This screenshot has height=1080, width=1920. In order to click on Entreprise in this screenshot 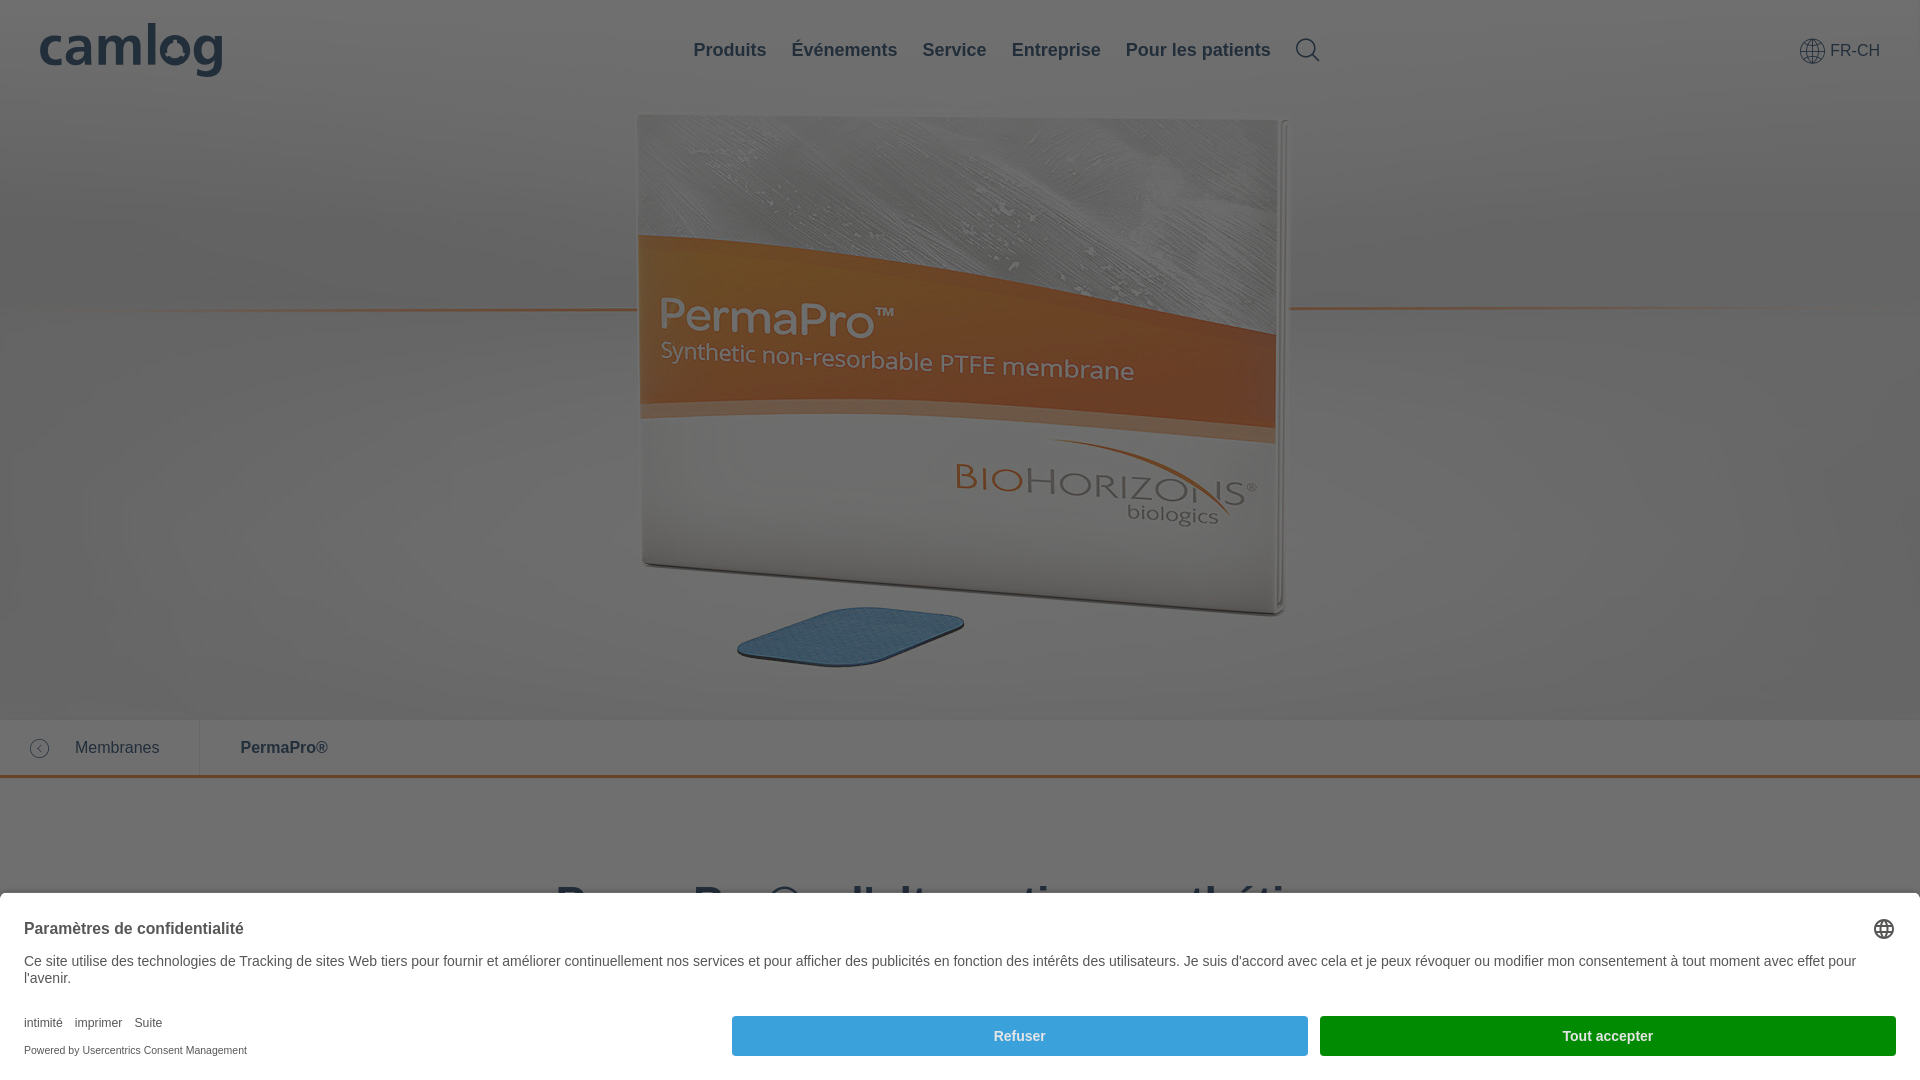, I will do `click(1056, 50)`.